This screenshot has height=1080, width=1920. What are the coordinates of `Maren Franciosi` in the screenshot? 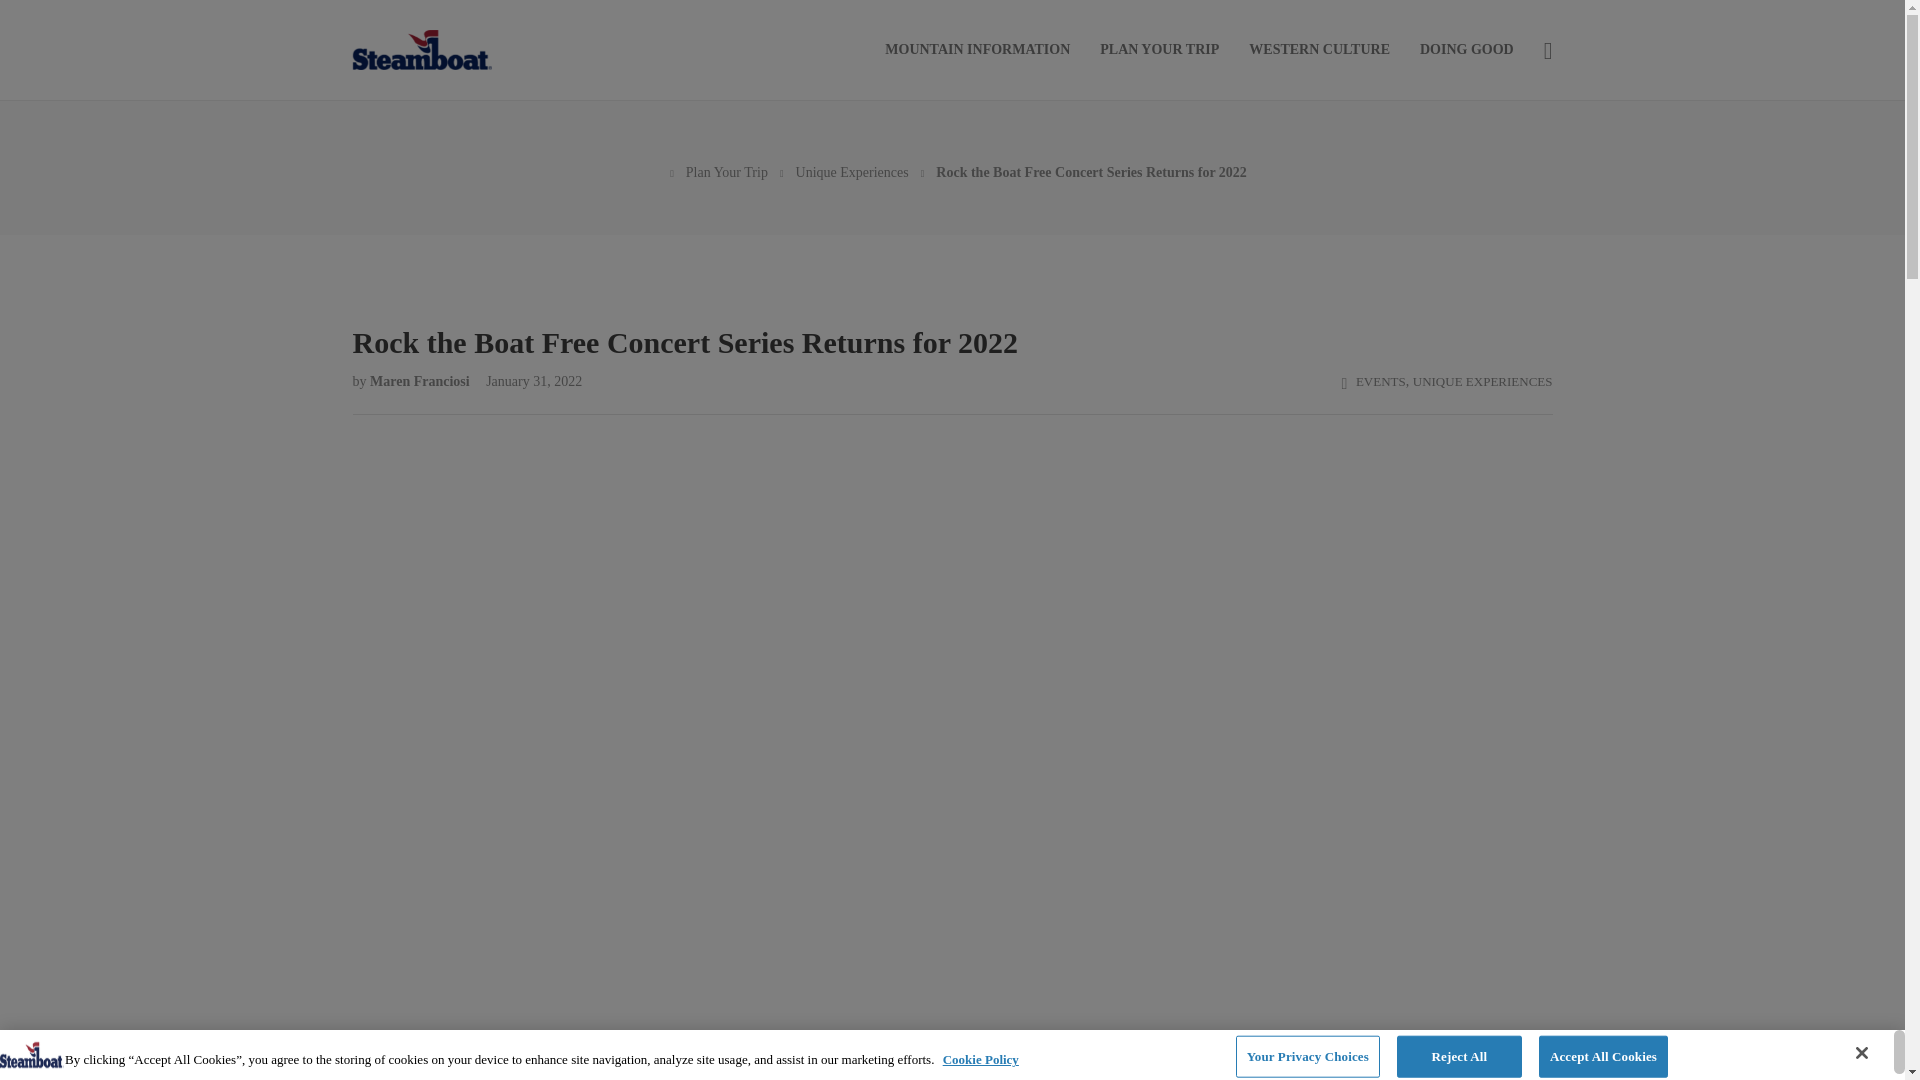 It's located at (421, 380).